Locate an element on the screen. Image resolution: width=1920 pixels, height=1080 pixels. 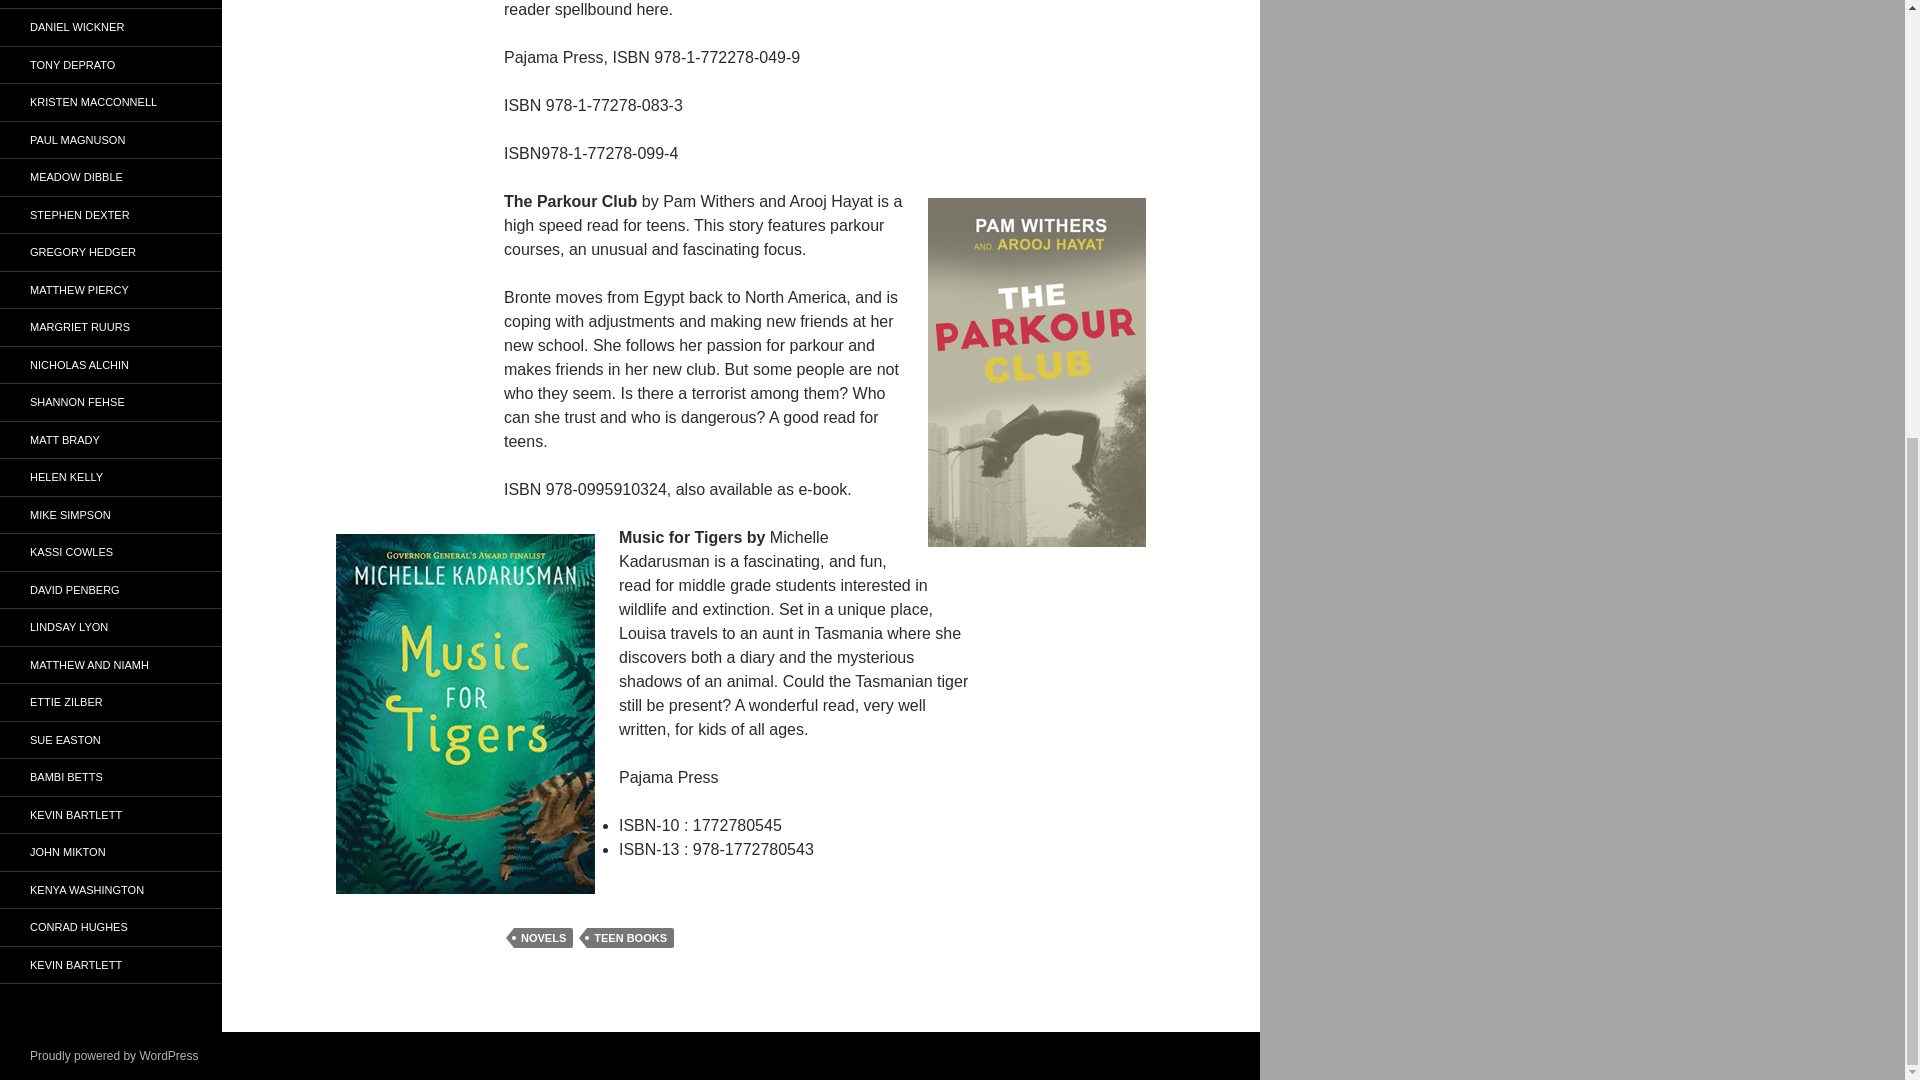
ALLISON POIROT is located at coordinates (111, 4).